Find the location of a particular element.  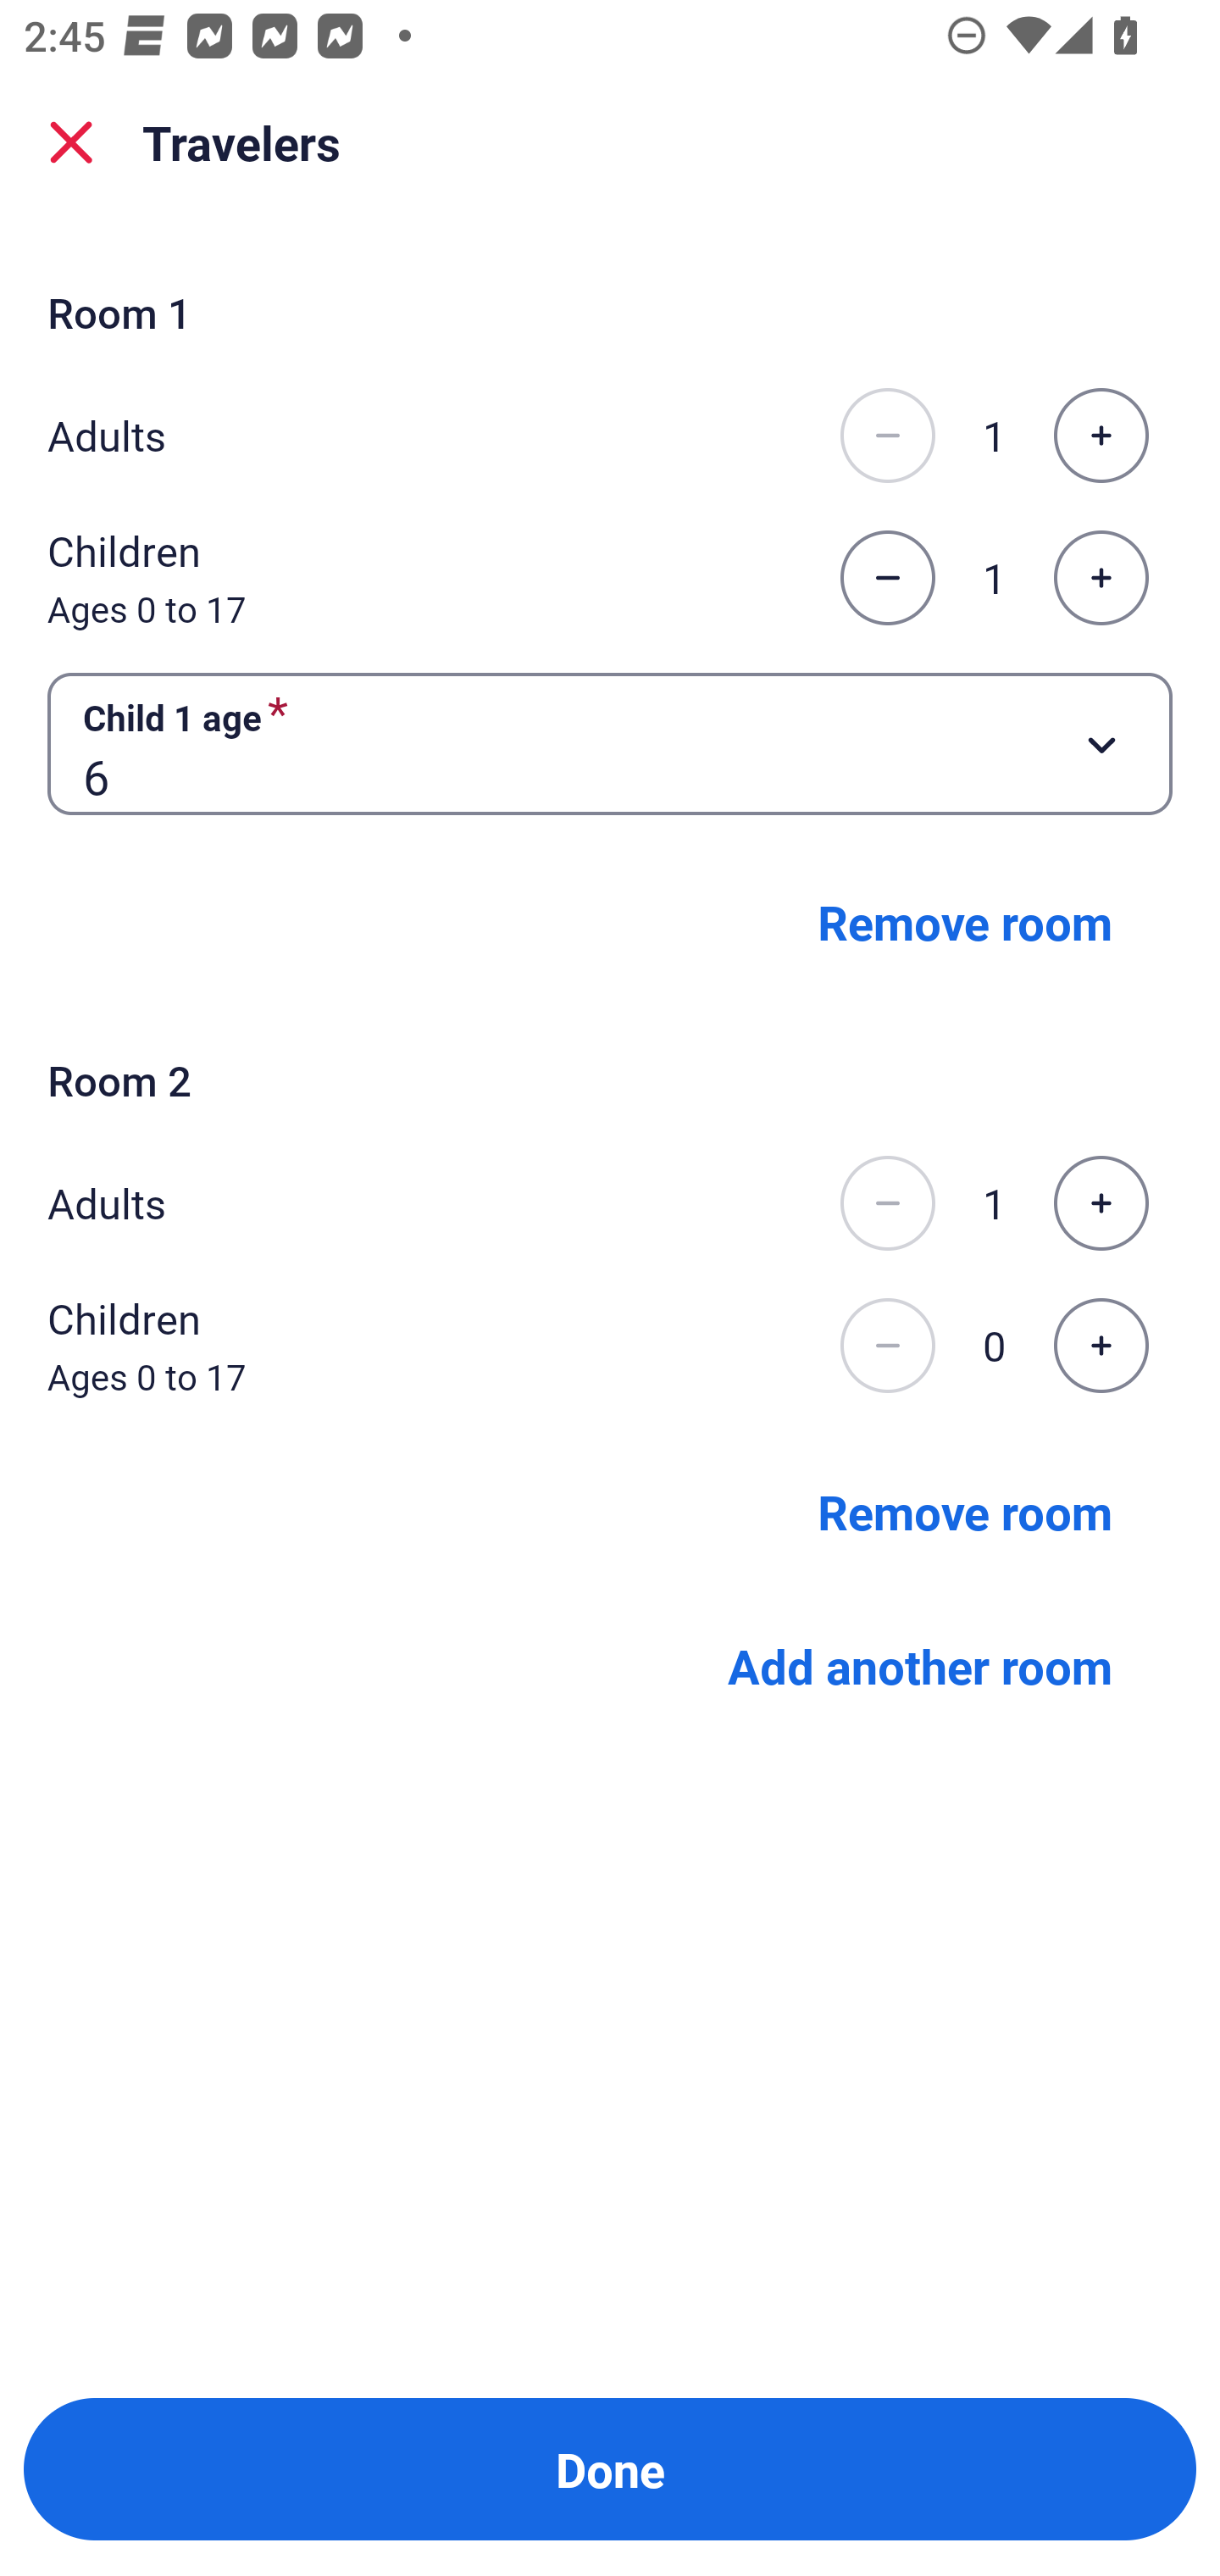

Decrease the number of children is located at coordinates (887, 578).